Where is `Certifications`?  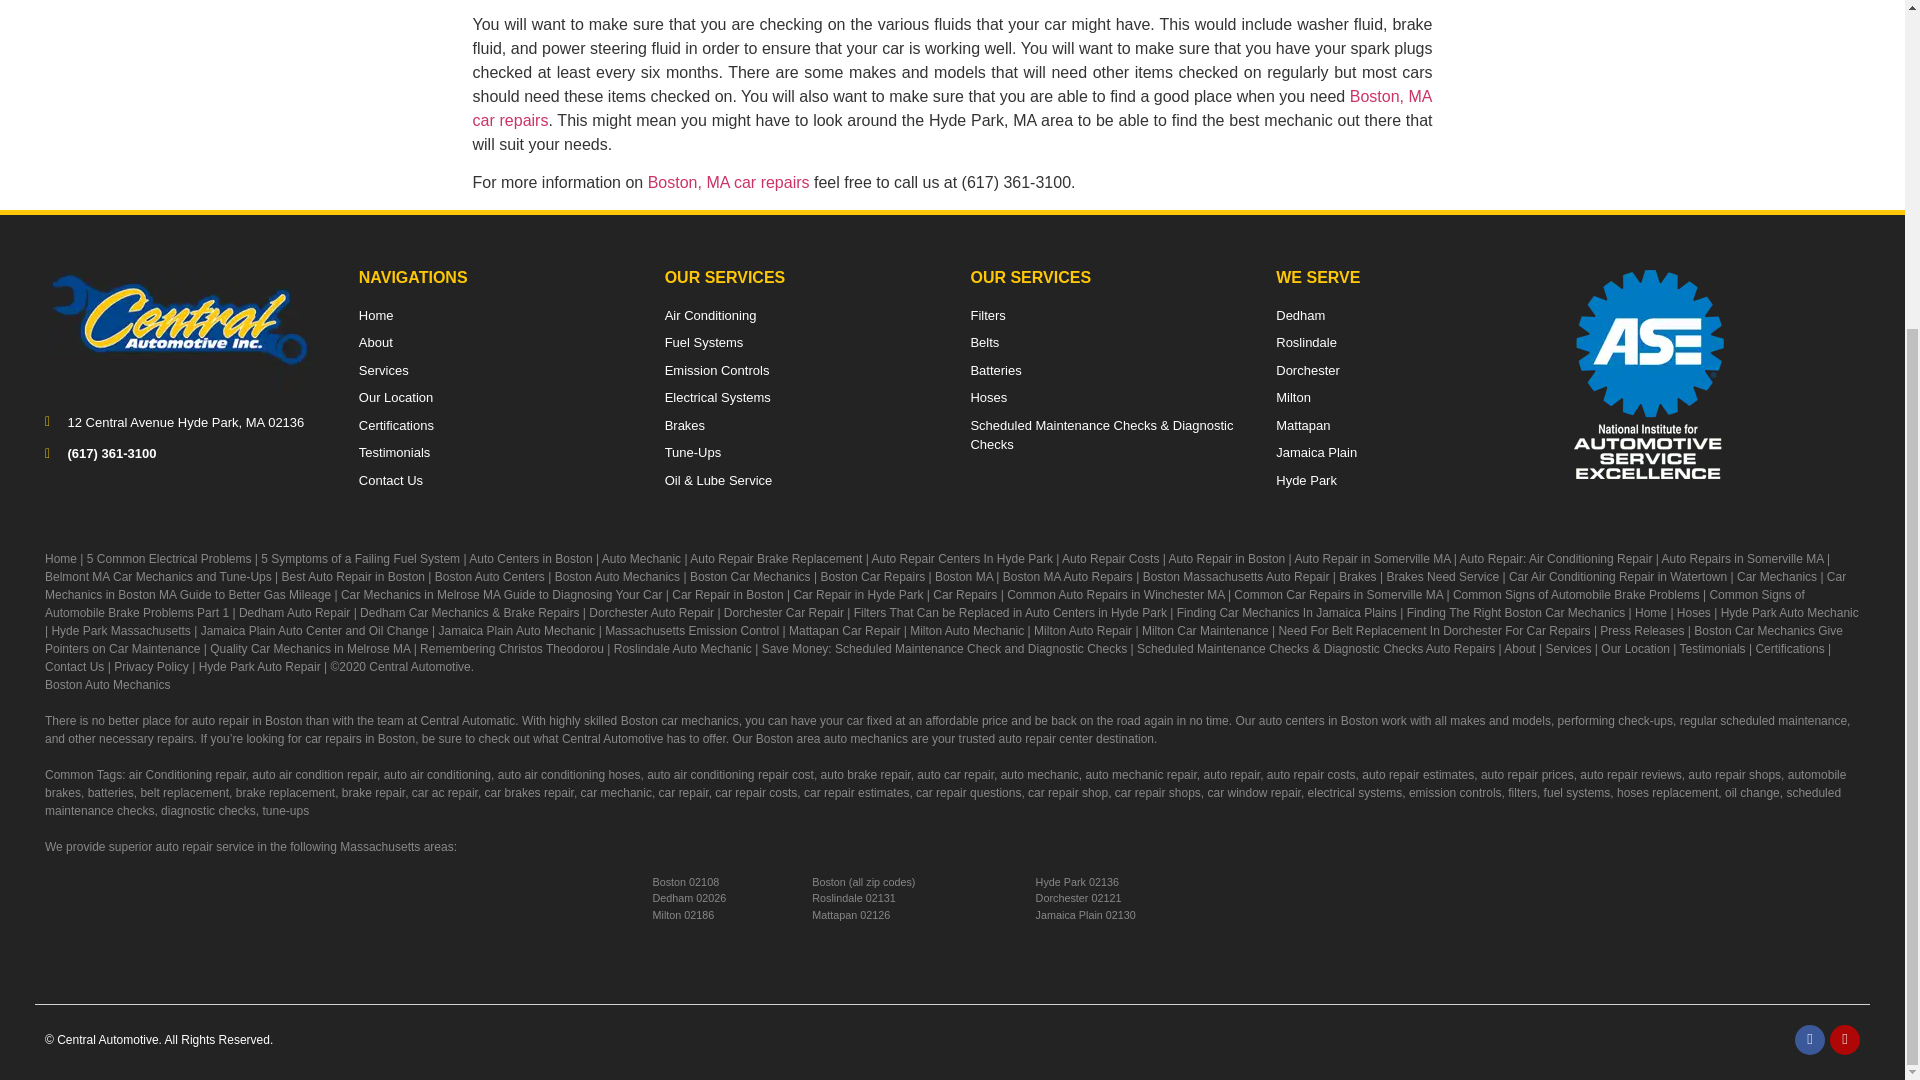
Certifications is located at coordinates (494, 426).